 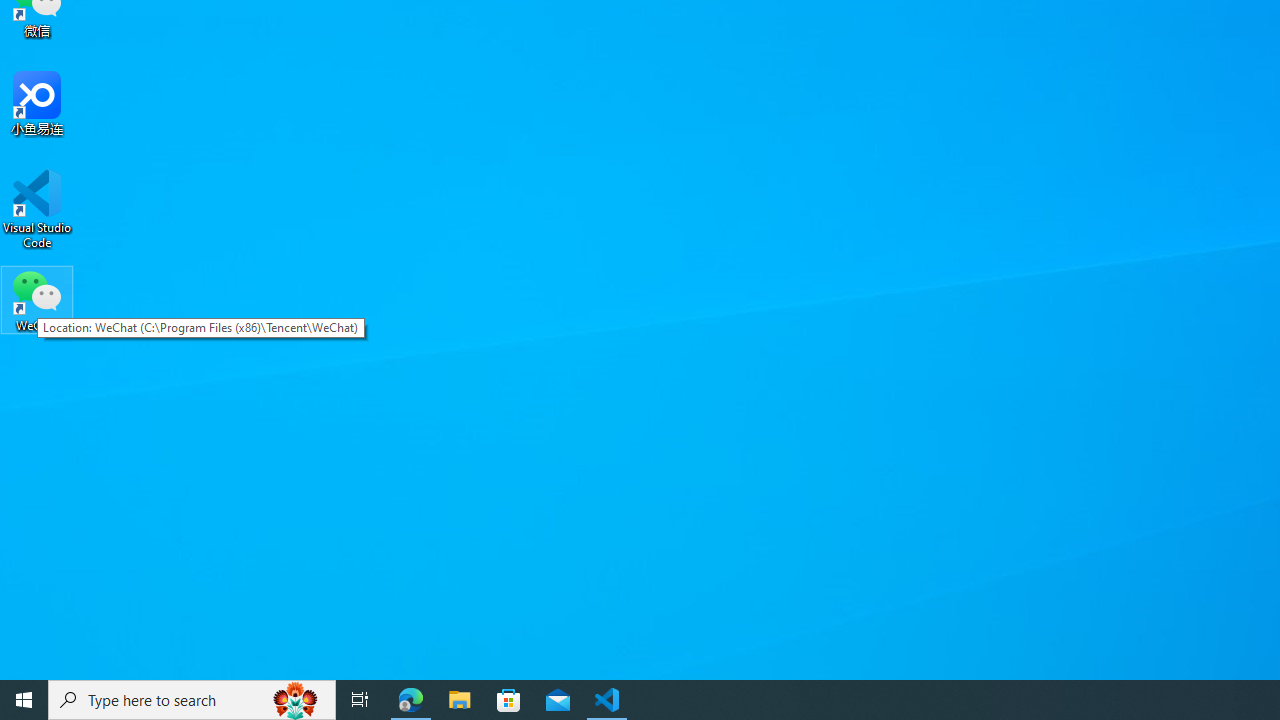 I want to click on Search highlights icon opens search home window, so click(x=296, y=700).